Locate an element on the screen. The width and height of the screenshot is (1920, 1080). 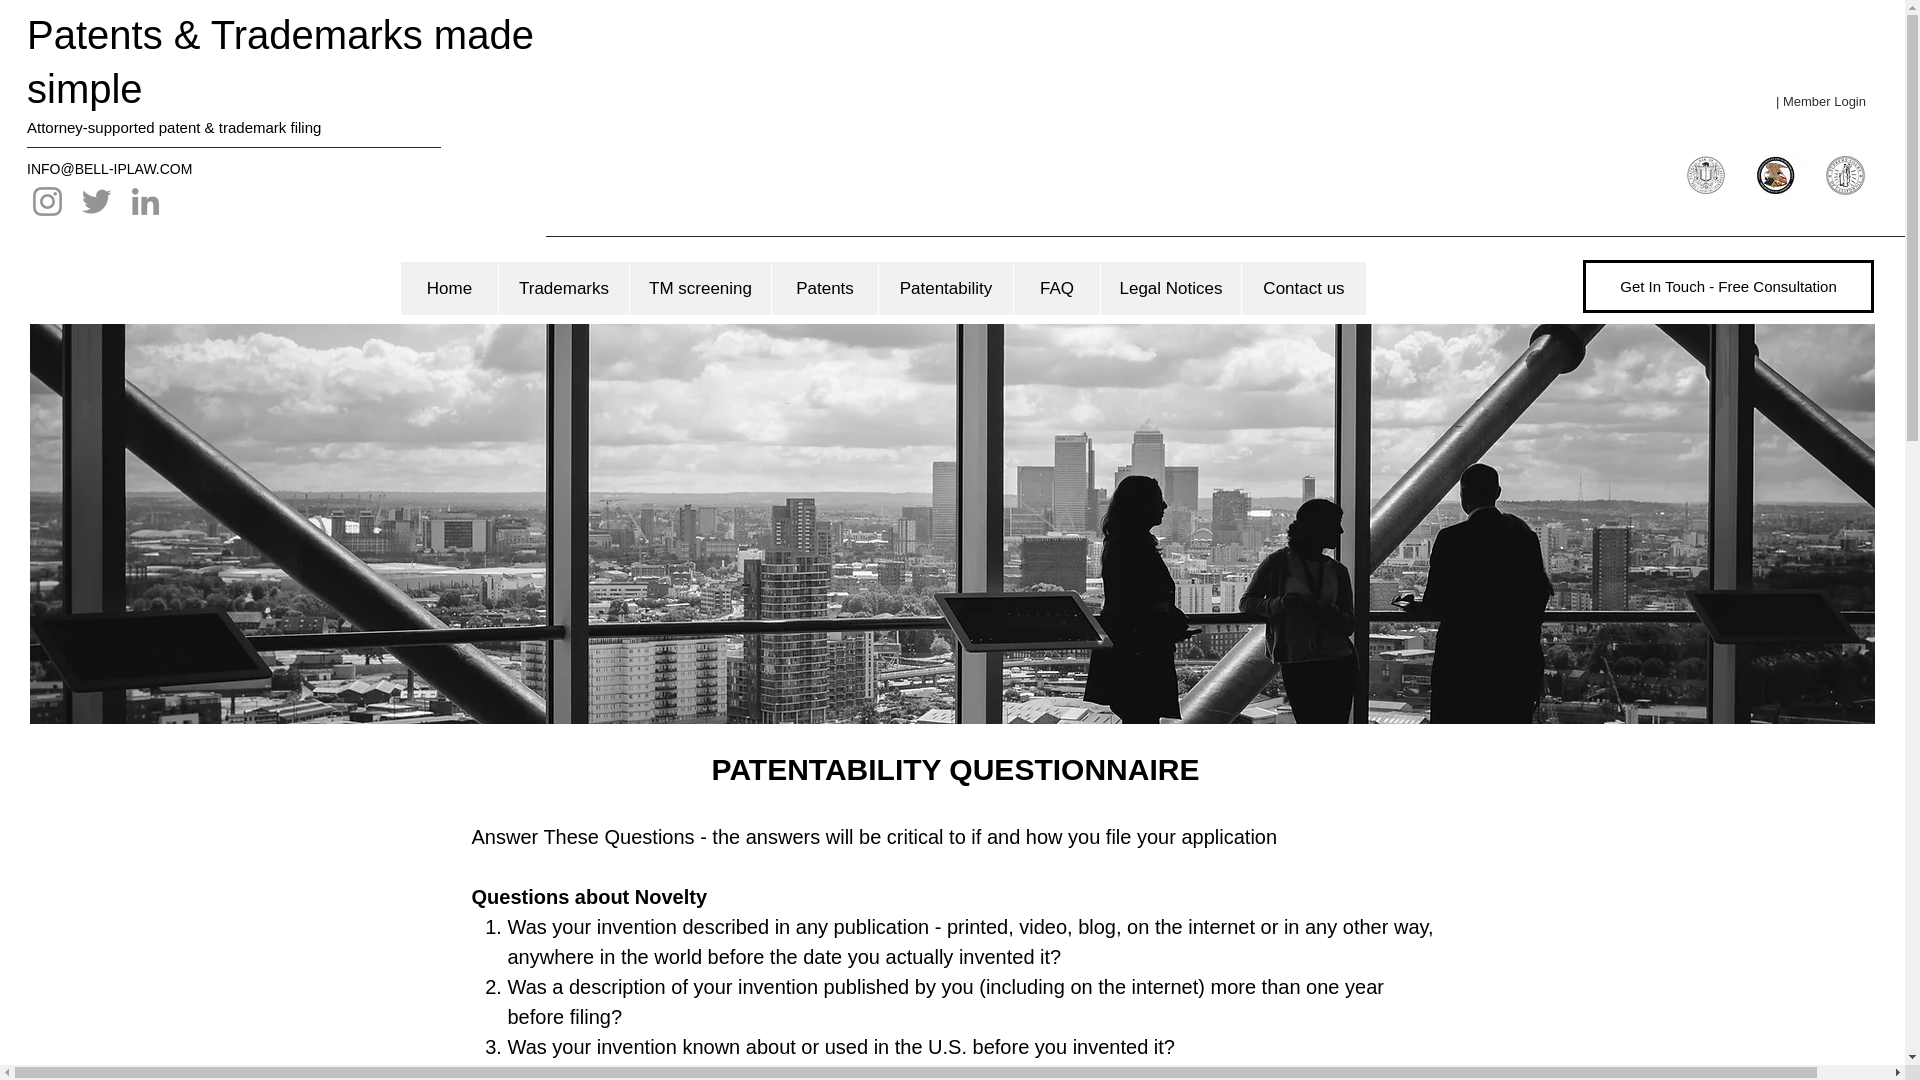
Home is located at coordinates (449, 288).